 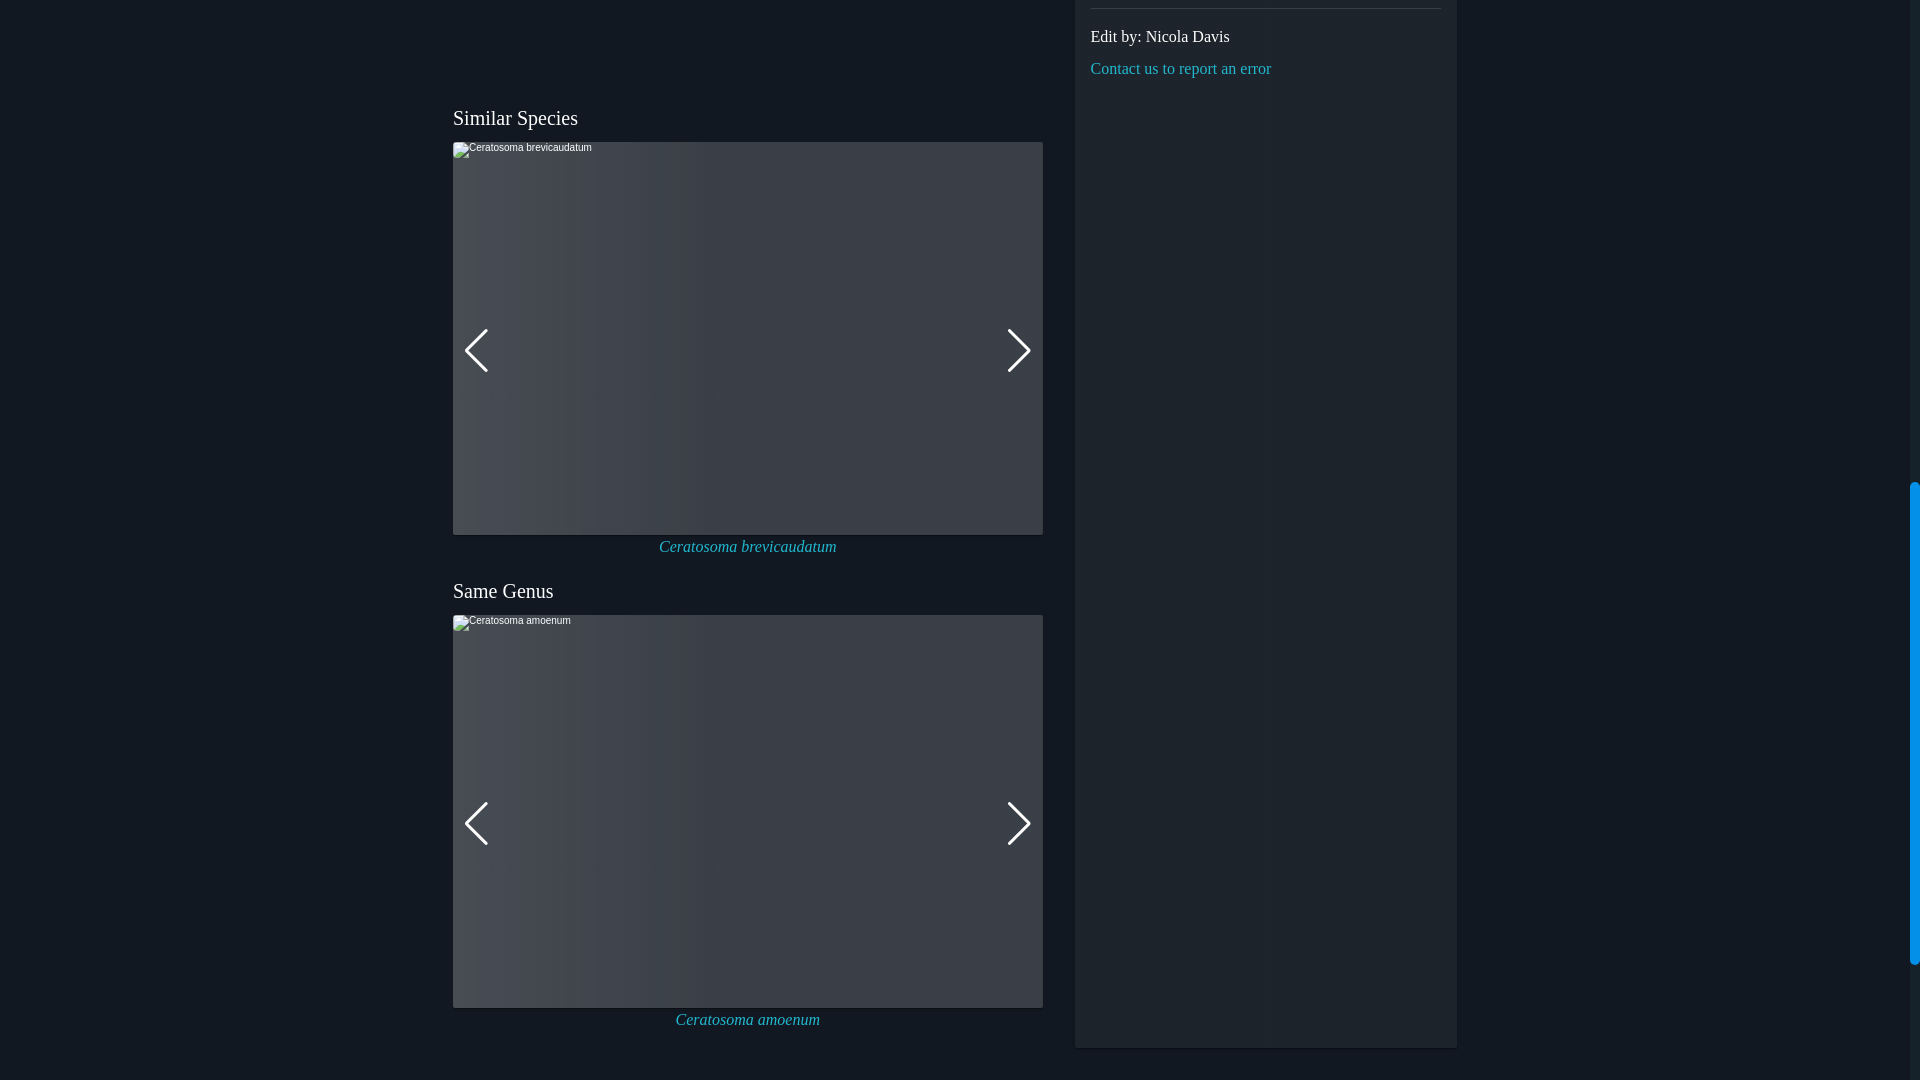 What do you see at coordinates (748, 546) in the screenshot?
I see `Ceratosoma brevicaudatum` at bounding box center [748, 546].